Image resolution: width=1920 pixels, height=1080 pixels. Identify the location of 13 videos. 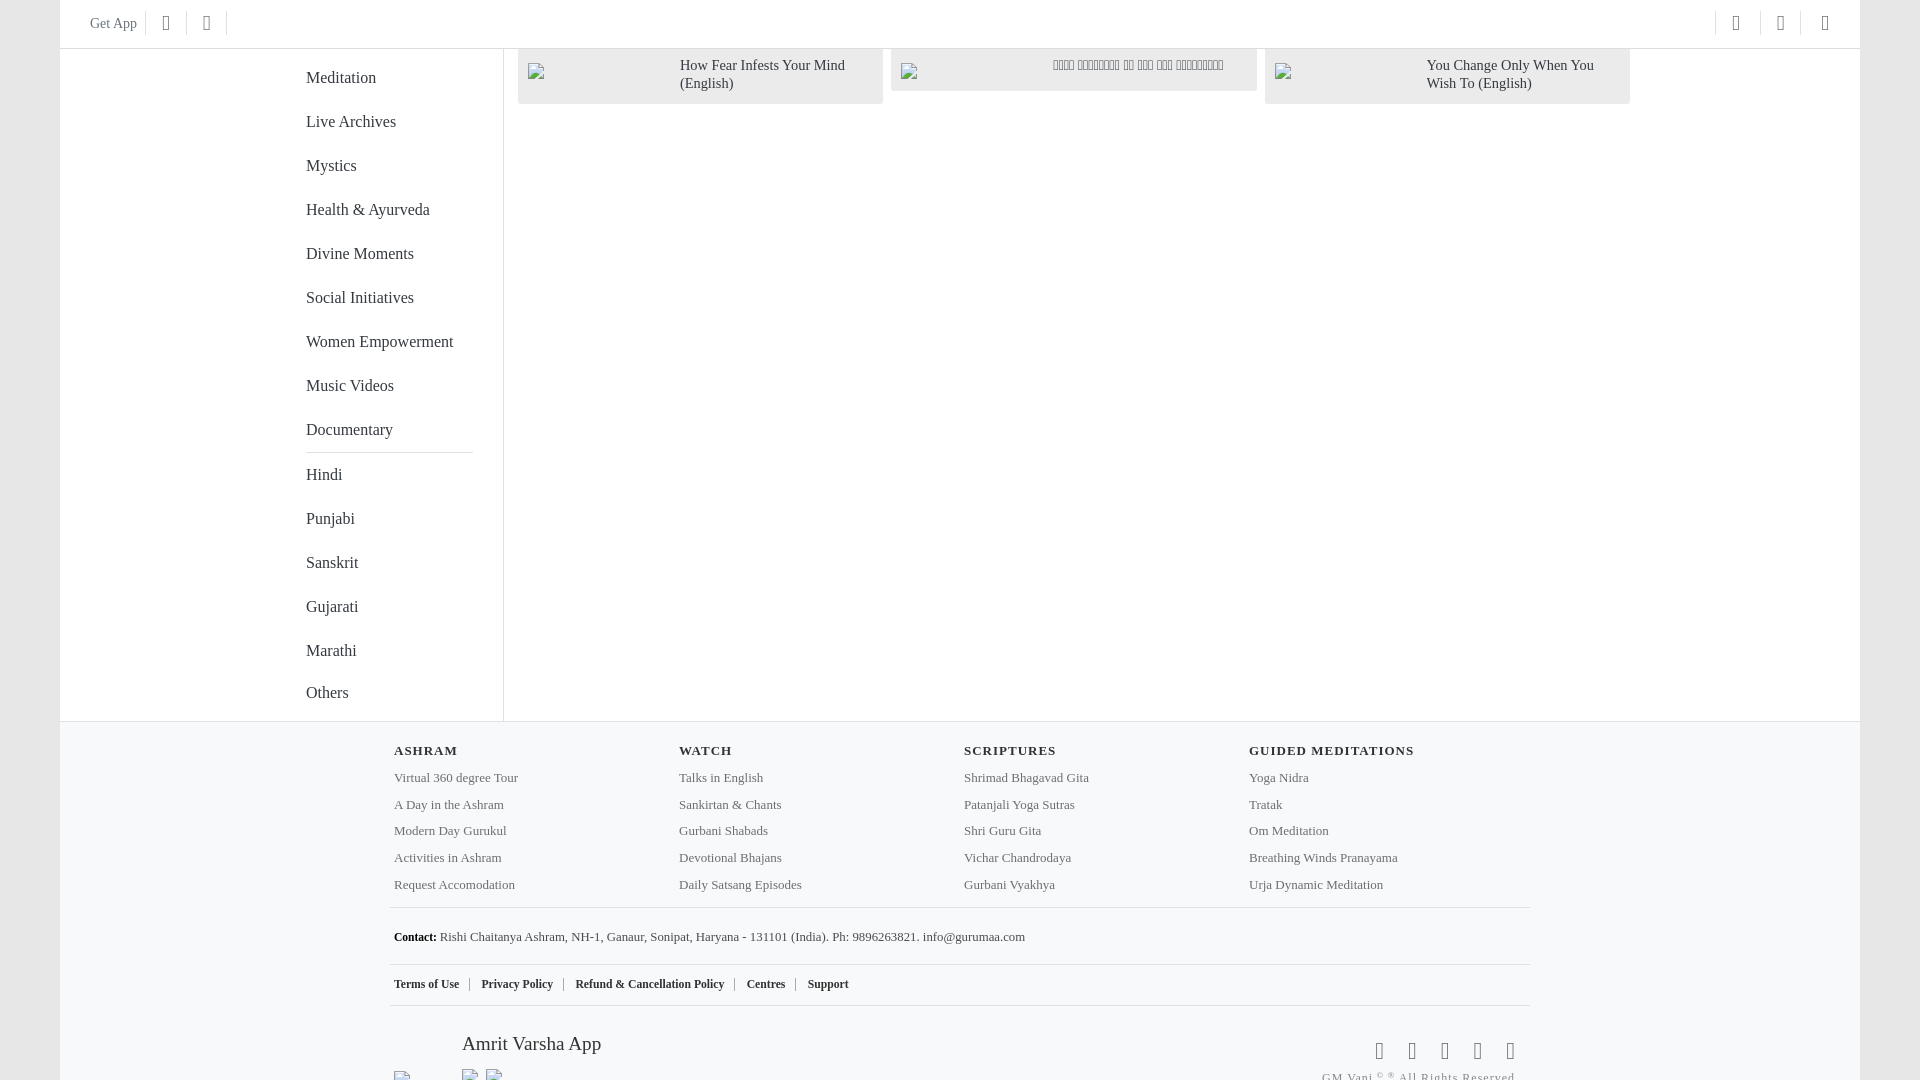
(388, 341).